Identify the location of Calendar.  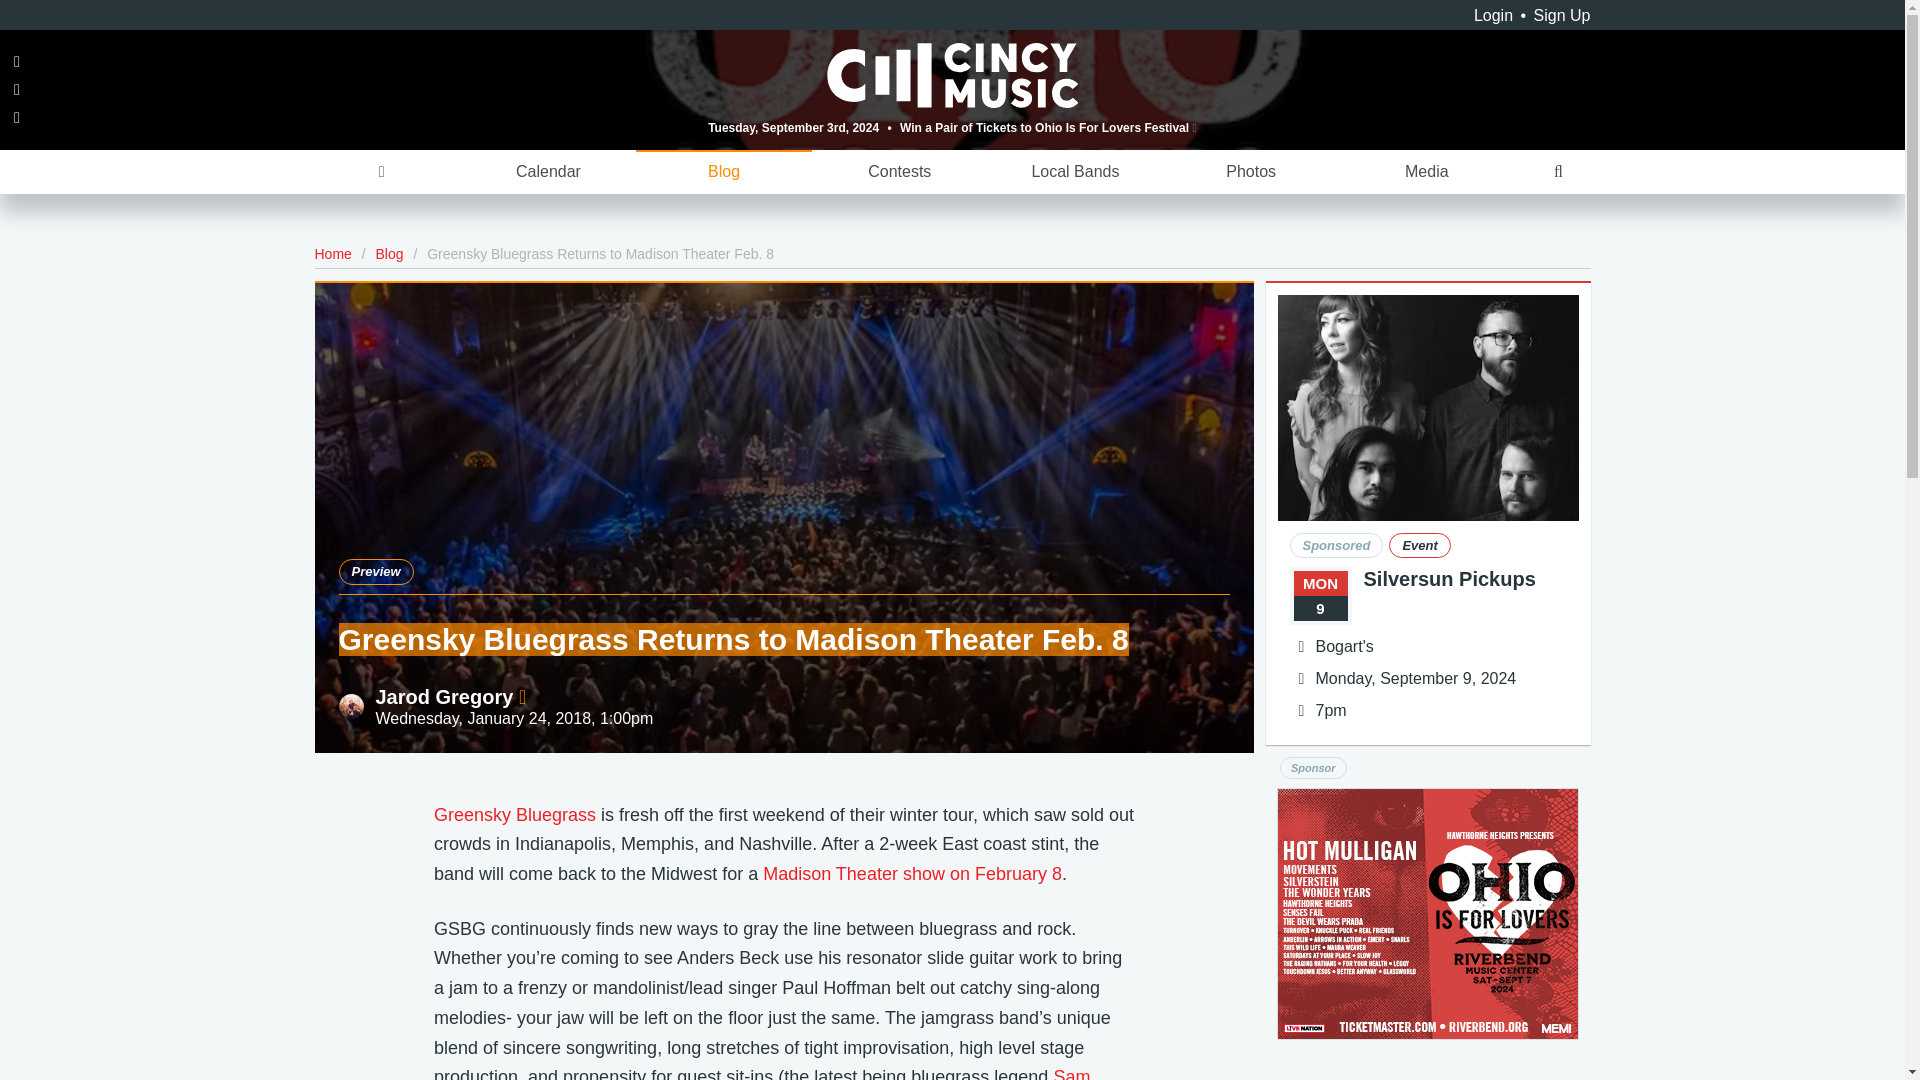
(548, 172).